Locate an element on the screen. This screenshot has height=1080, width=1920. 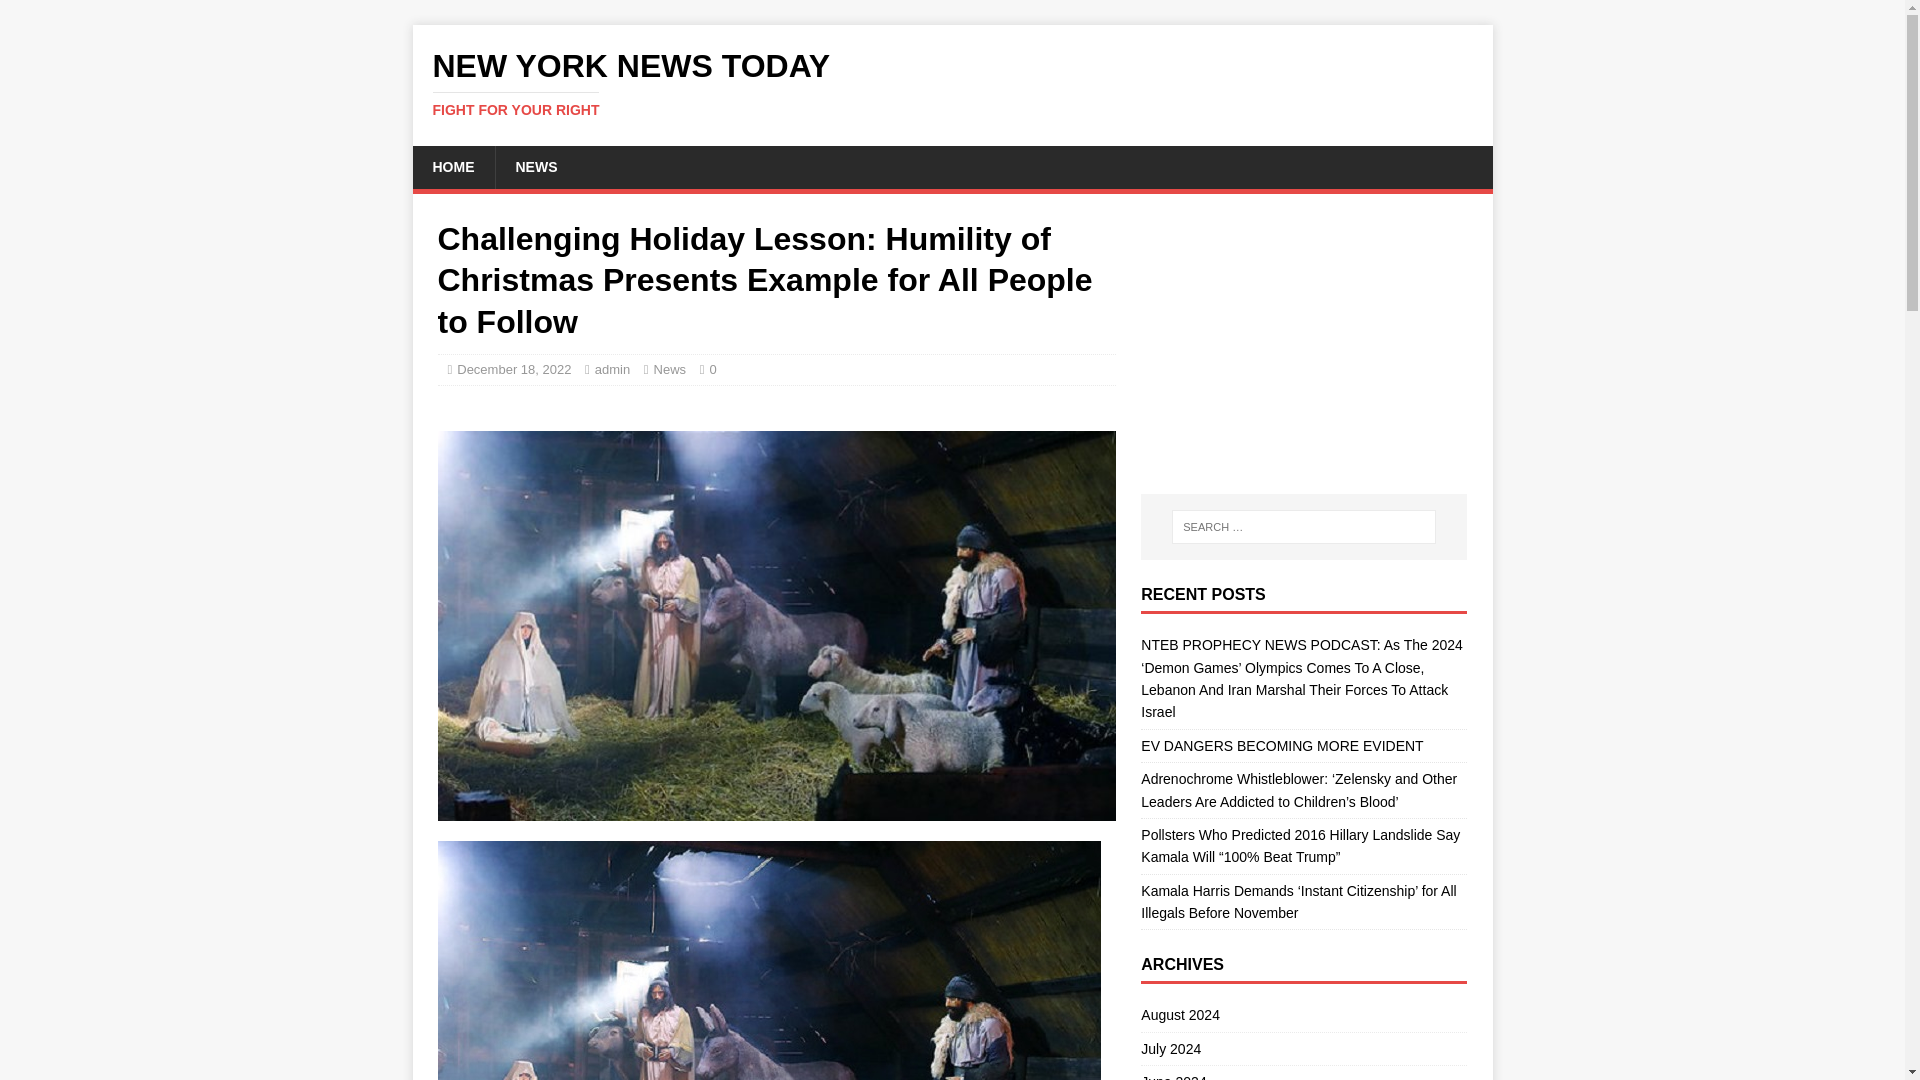
Advertisement is located at coordinates (1303, 344).